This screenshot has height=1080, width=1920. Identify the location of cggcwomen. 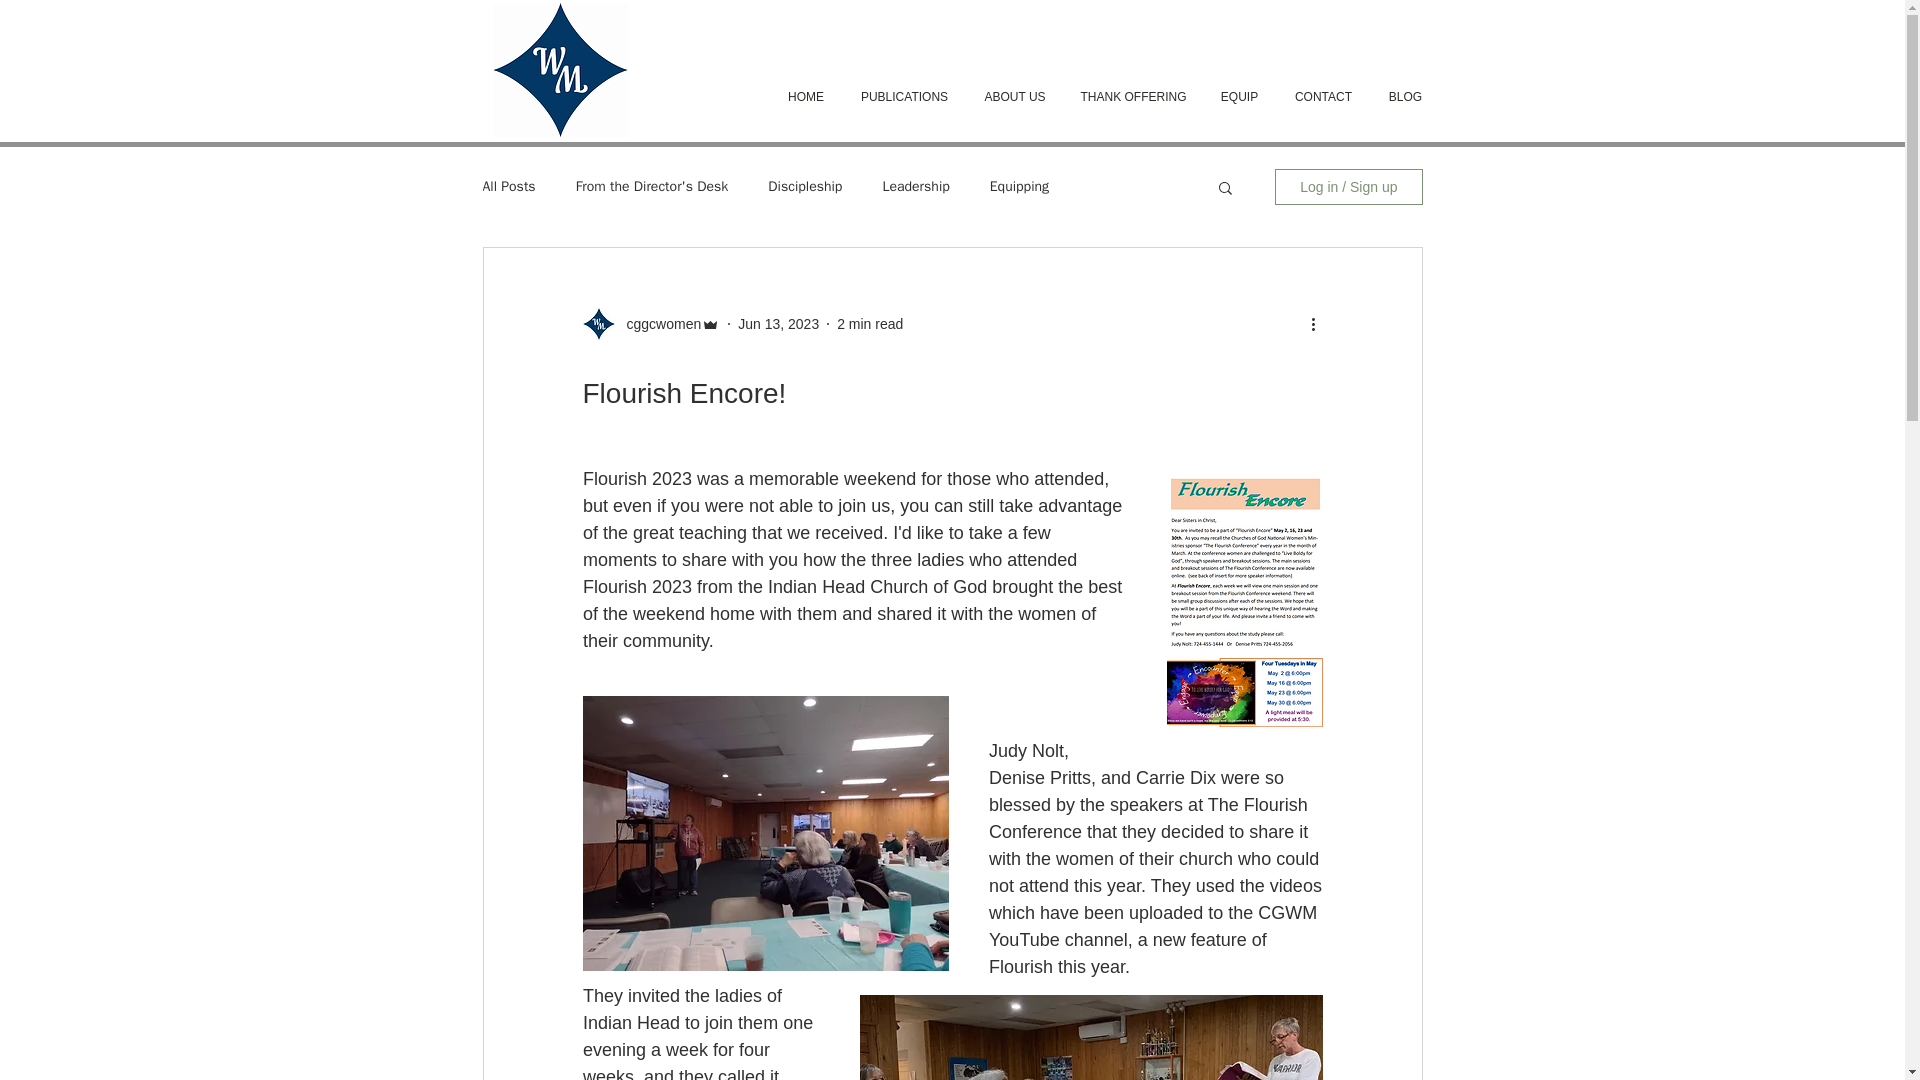
(657, 324).